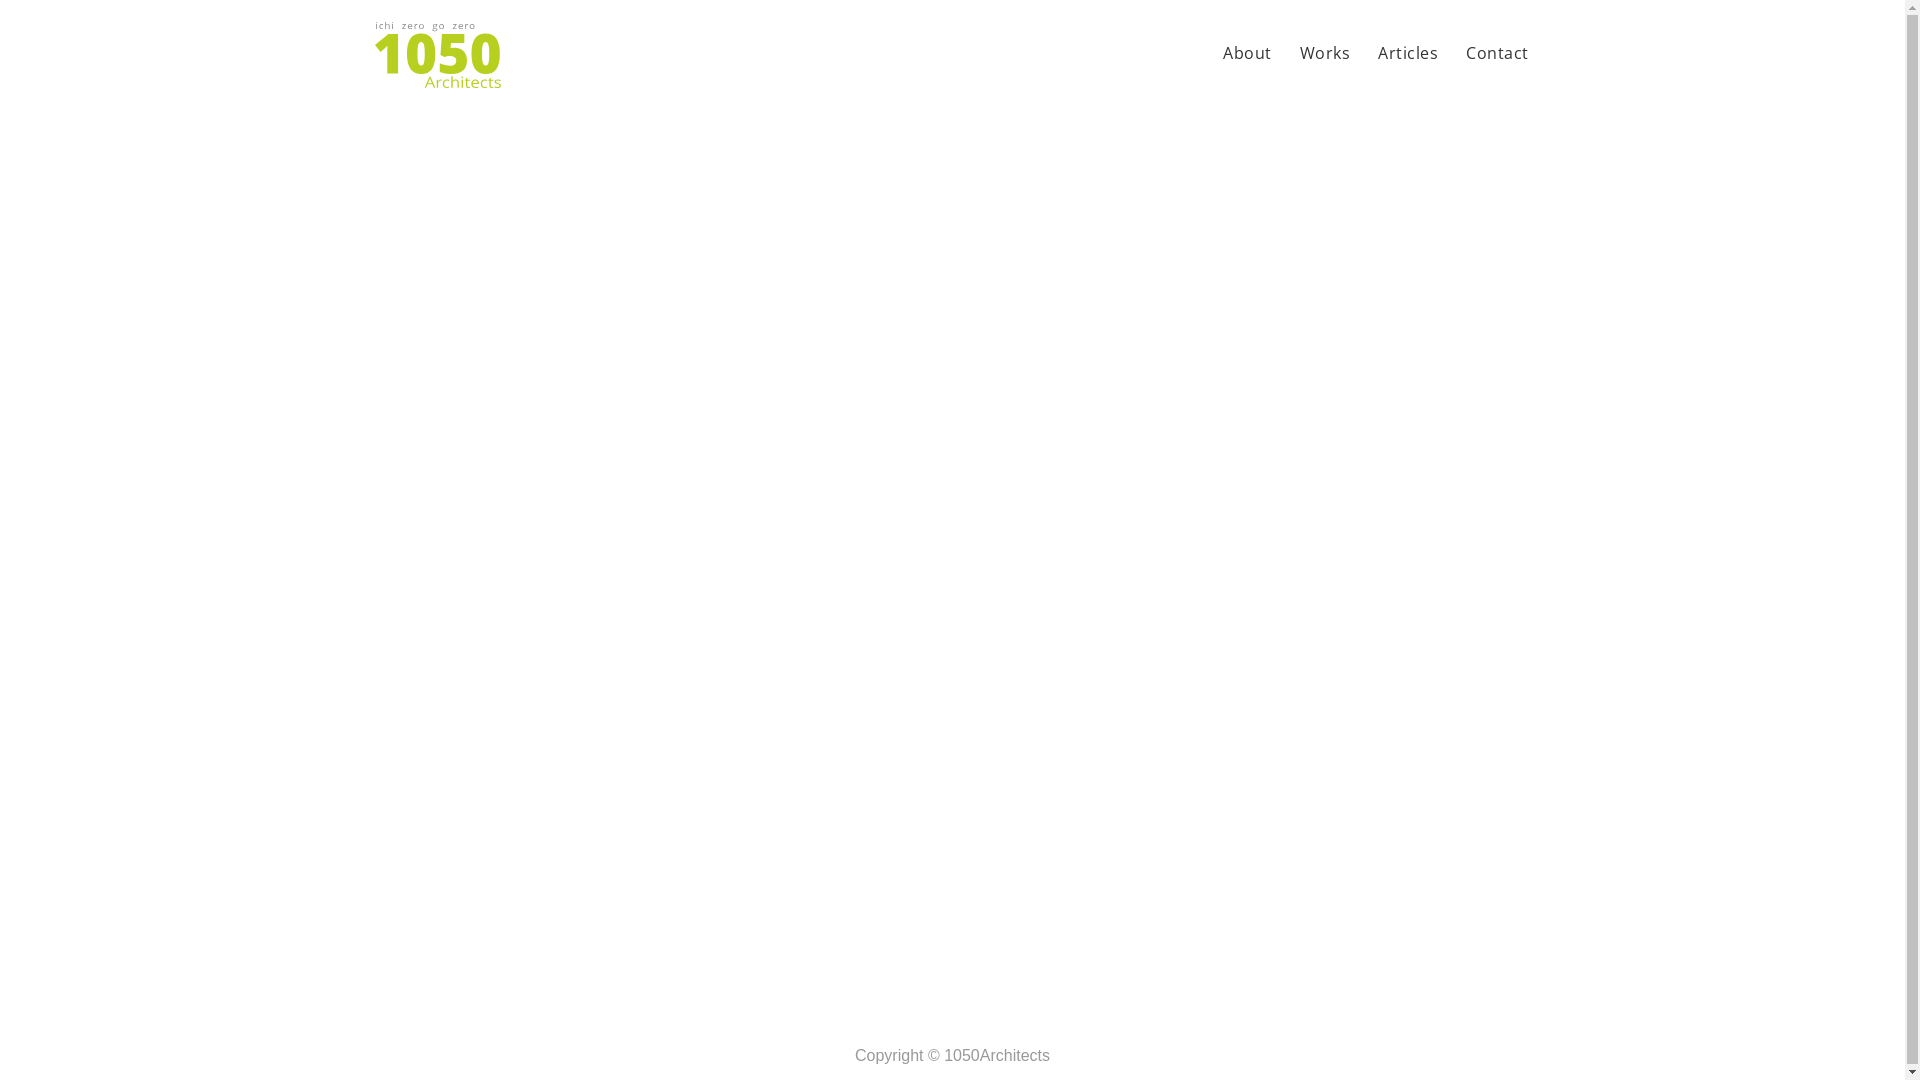  What do you see at coordinates (1248, 56) in the screenshot?
I see `About` at bounding box center [1248, 56].